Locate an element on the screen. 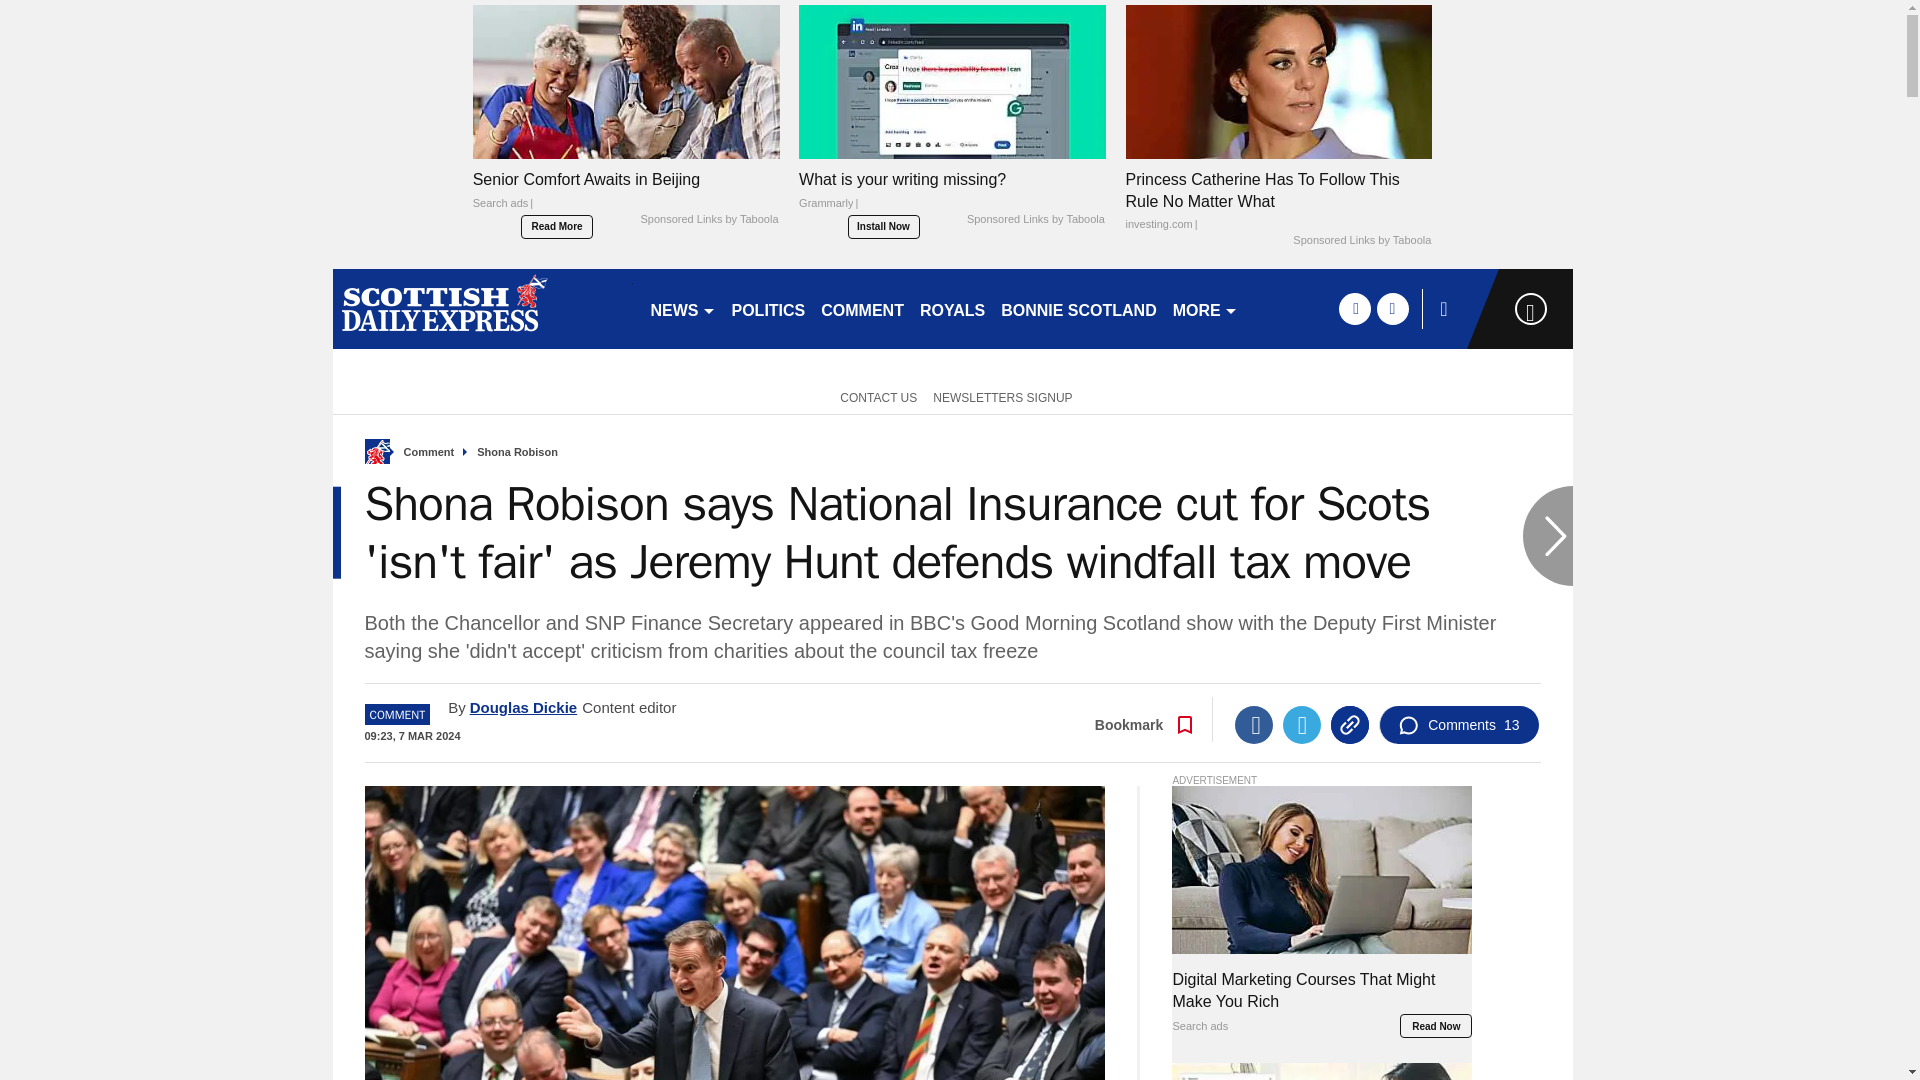  NEWS is located at coordinates (682, 308).